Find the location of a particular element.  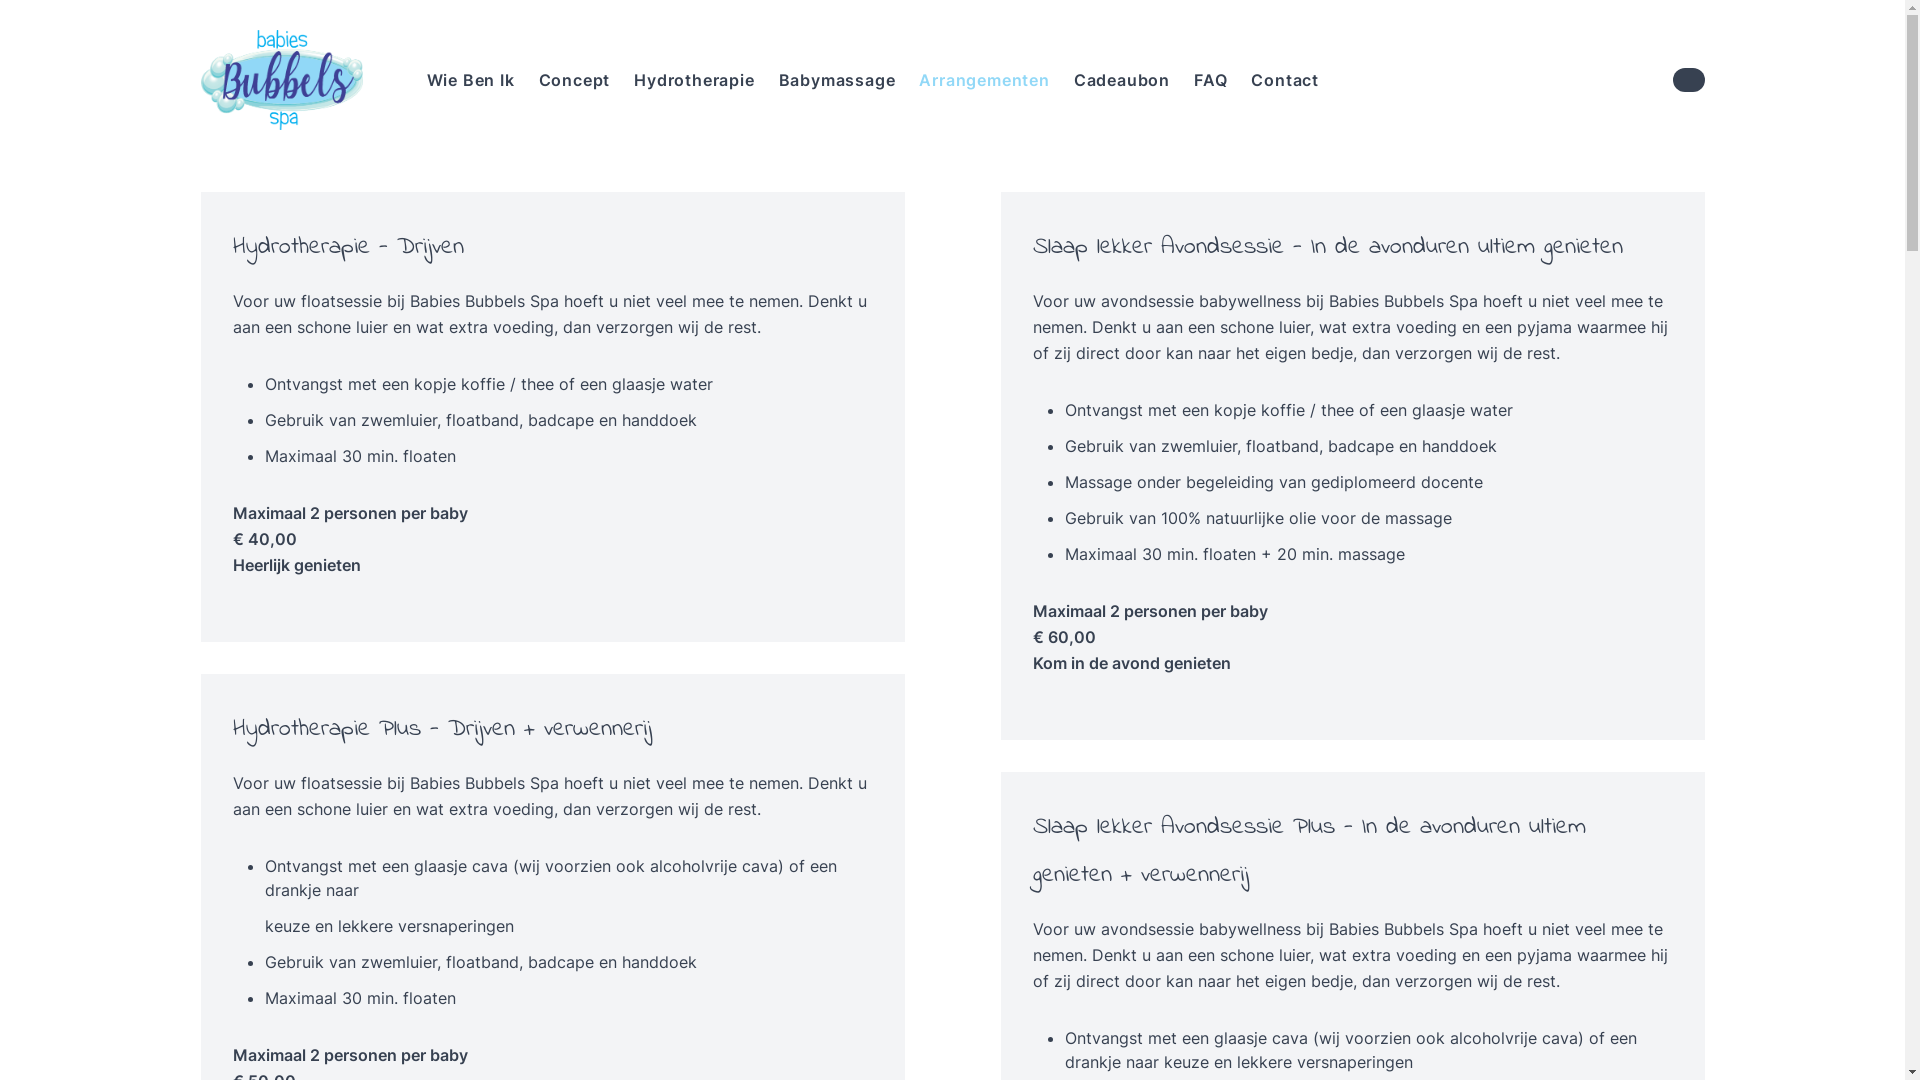

FAQ is located at coordinates (1210, 80).